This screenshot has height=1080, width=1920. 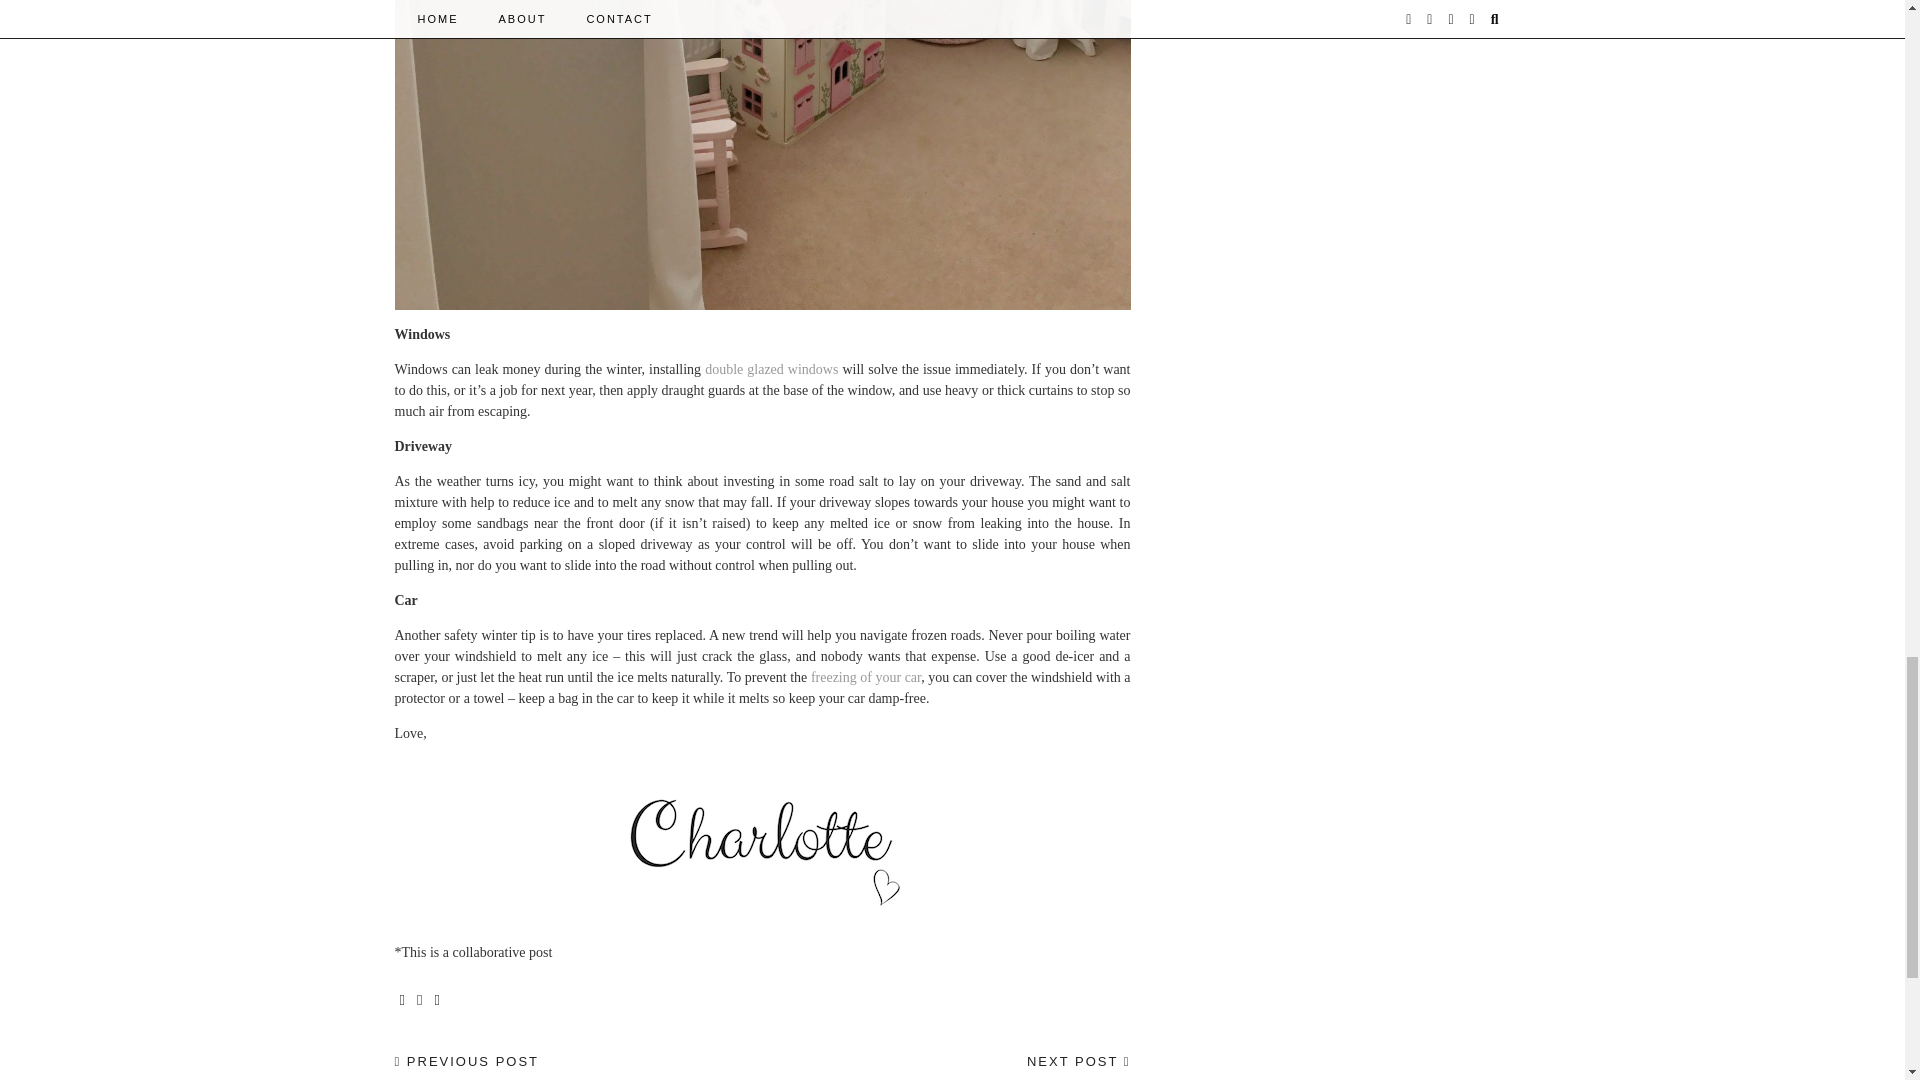 What do you see at coordinates (998, 1059) in the screenshot?
I see `double glazed windows` at bounding box center [998, 1059].